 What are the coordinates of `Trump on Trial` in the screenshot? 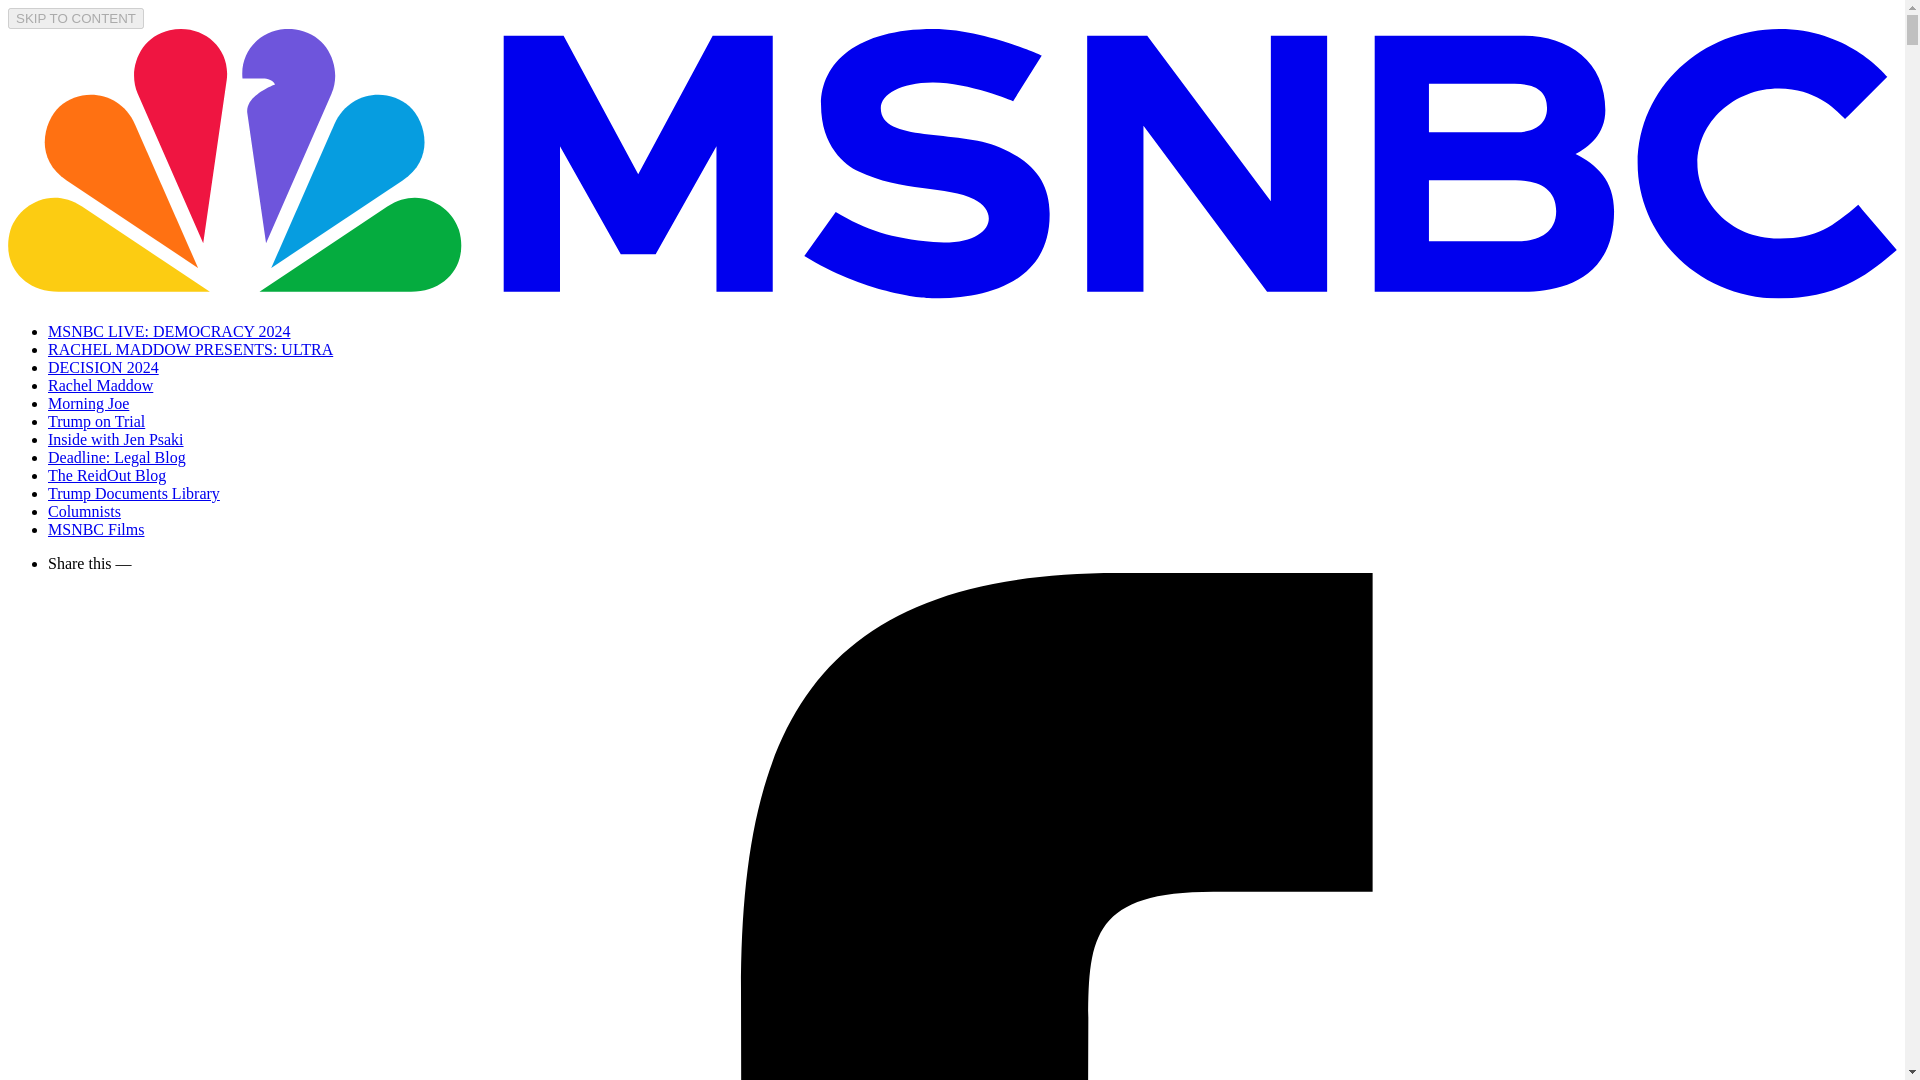 It's located at (96, 420).